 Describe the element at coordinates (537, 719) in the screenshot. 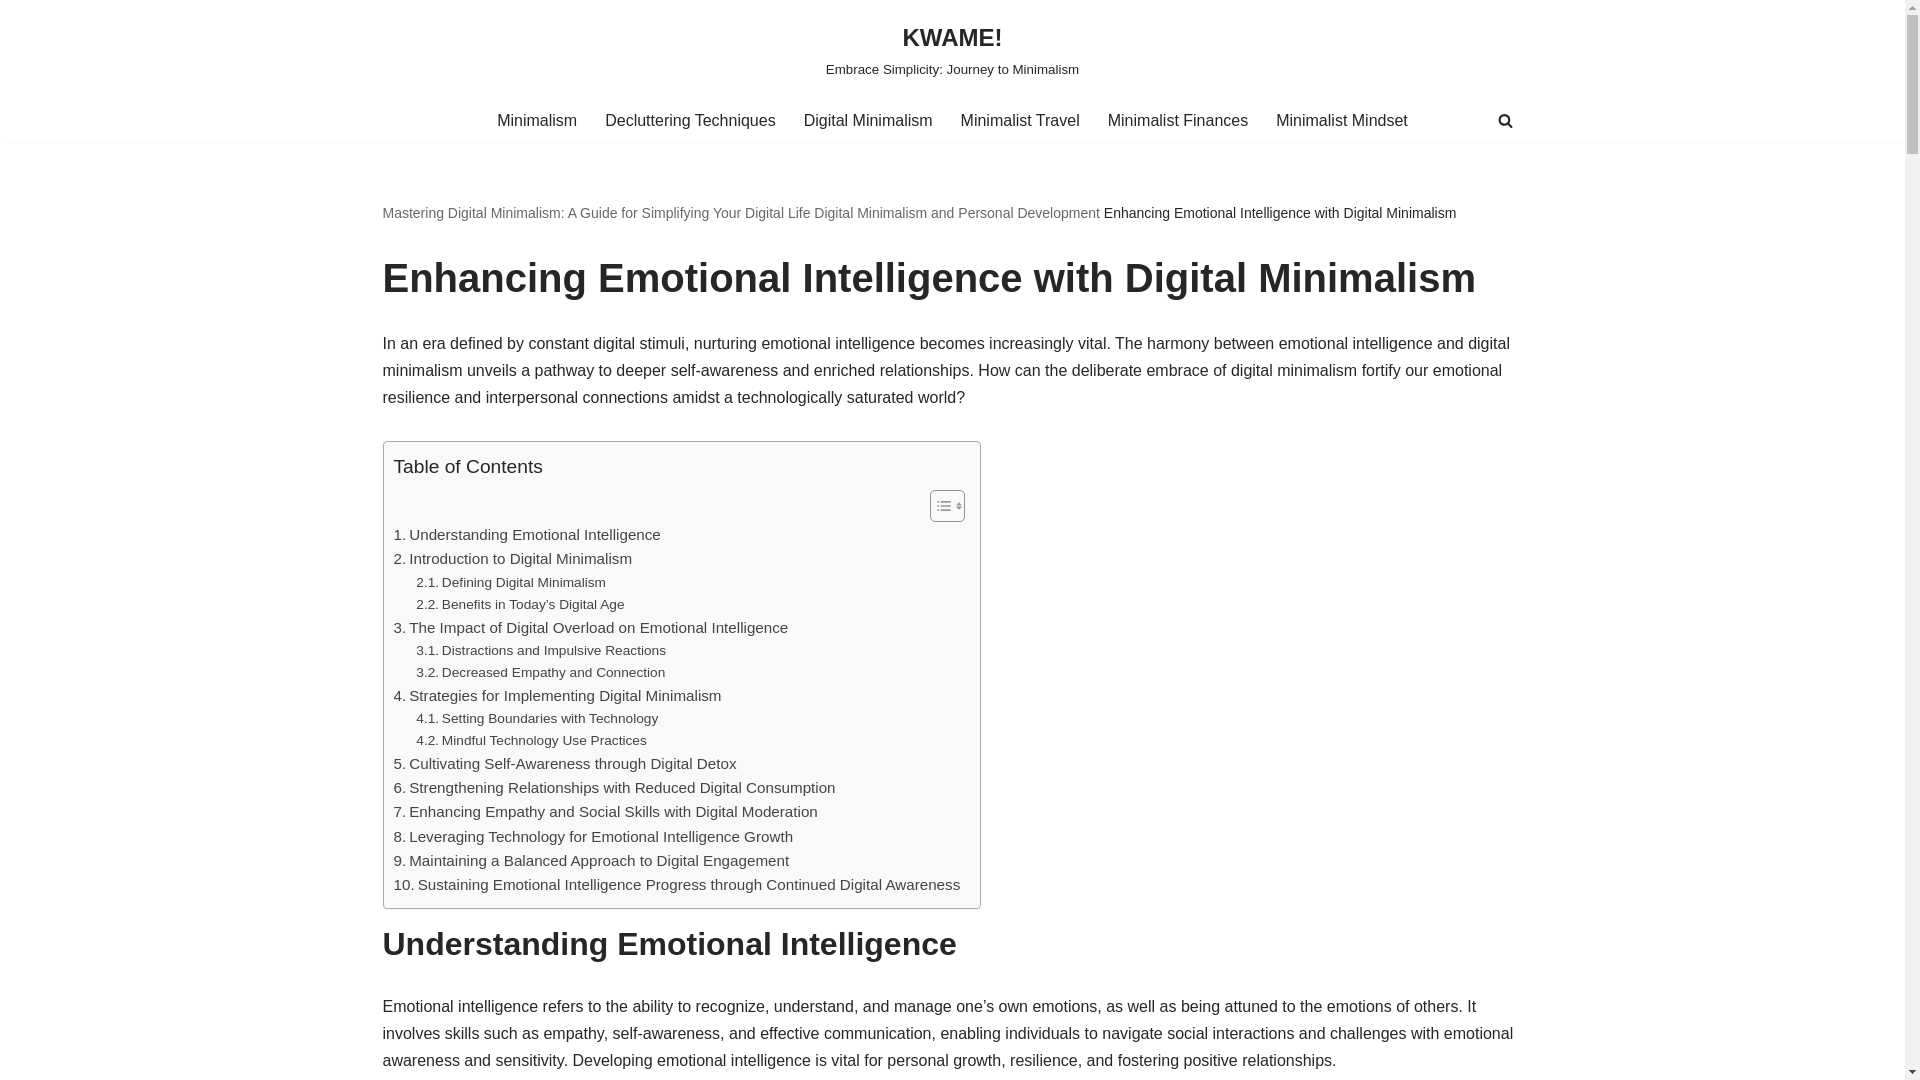

I see `Setting Boundaries with Technology` at that location.